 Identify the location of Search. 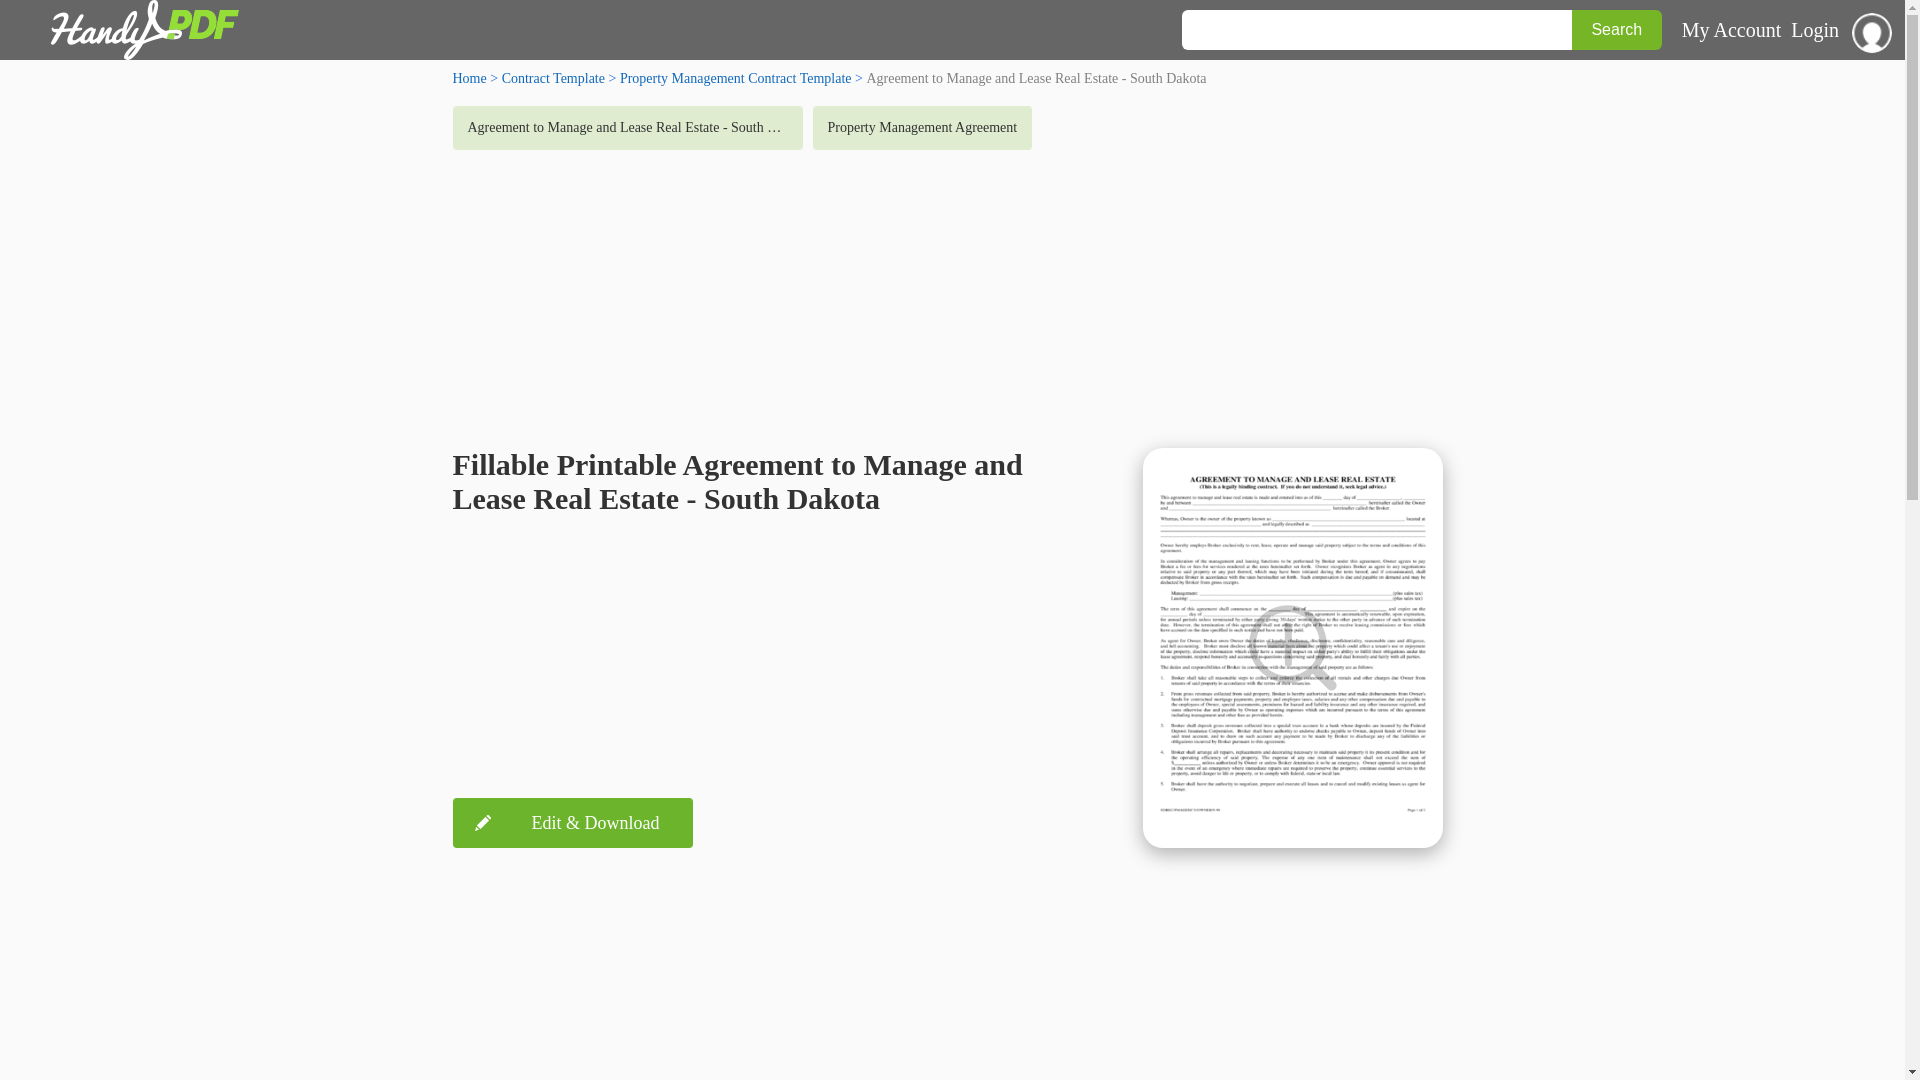
(1617, 29).